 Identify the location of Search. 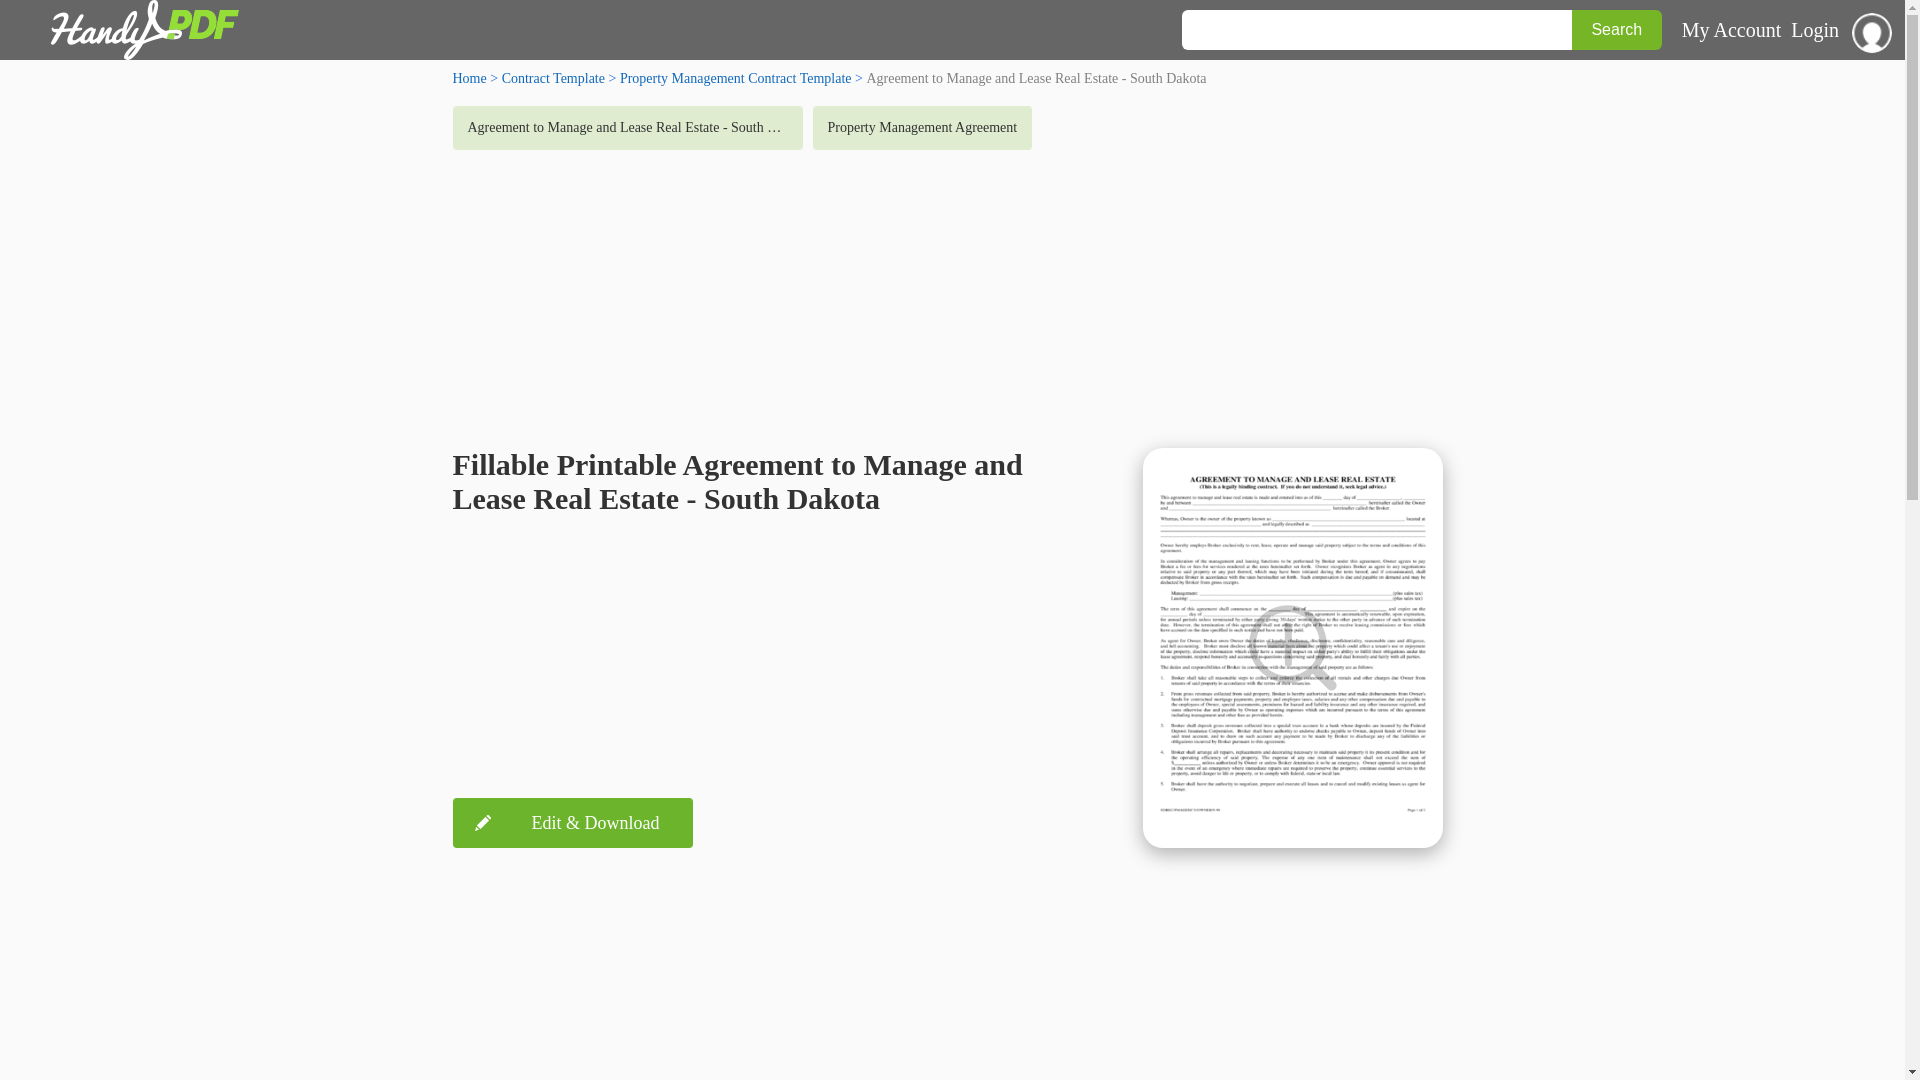
(1617, 29).